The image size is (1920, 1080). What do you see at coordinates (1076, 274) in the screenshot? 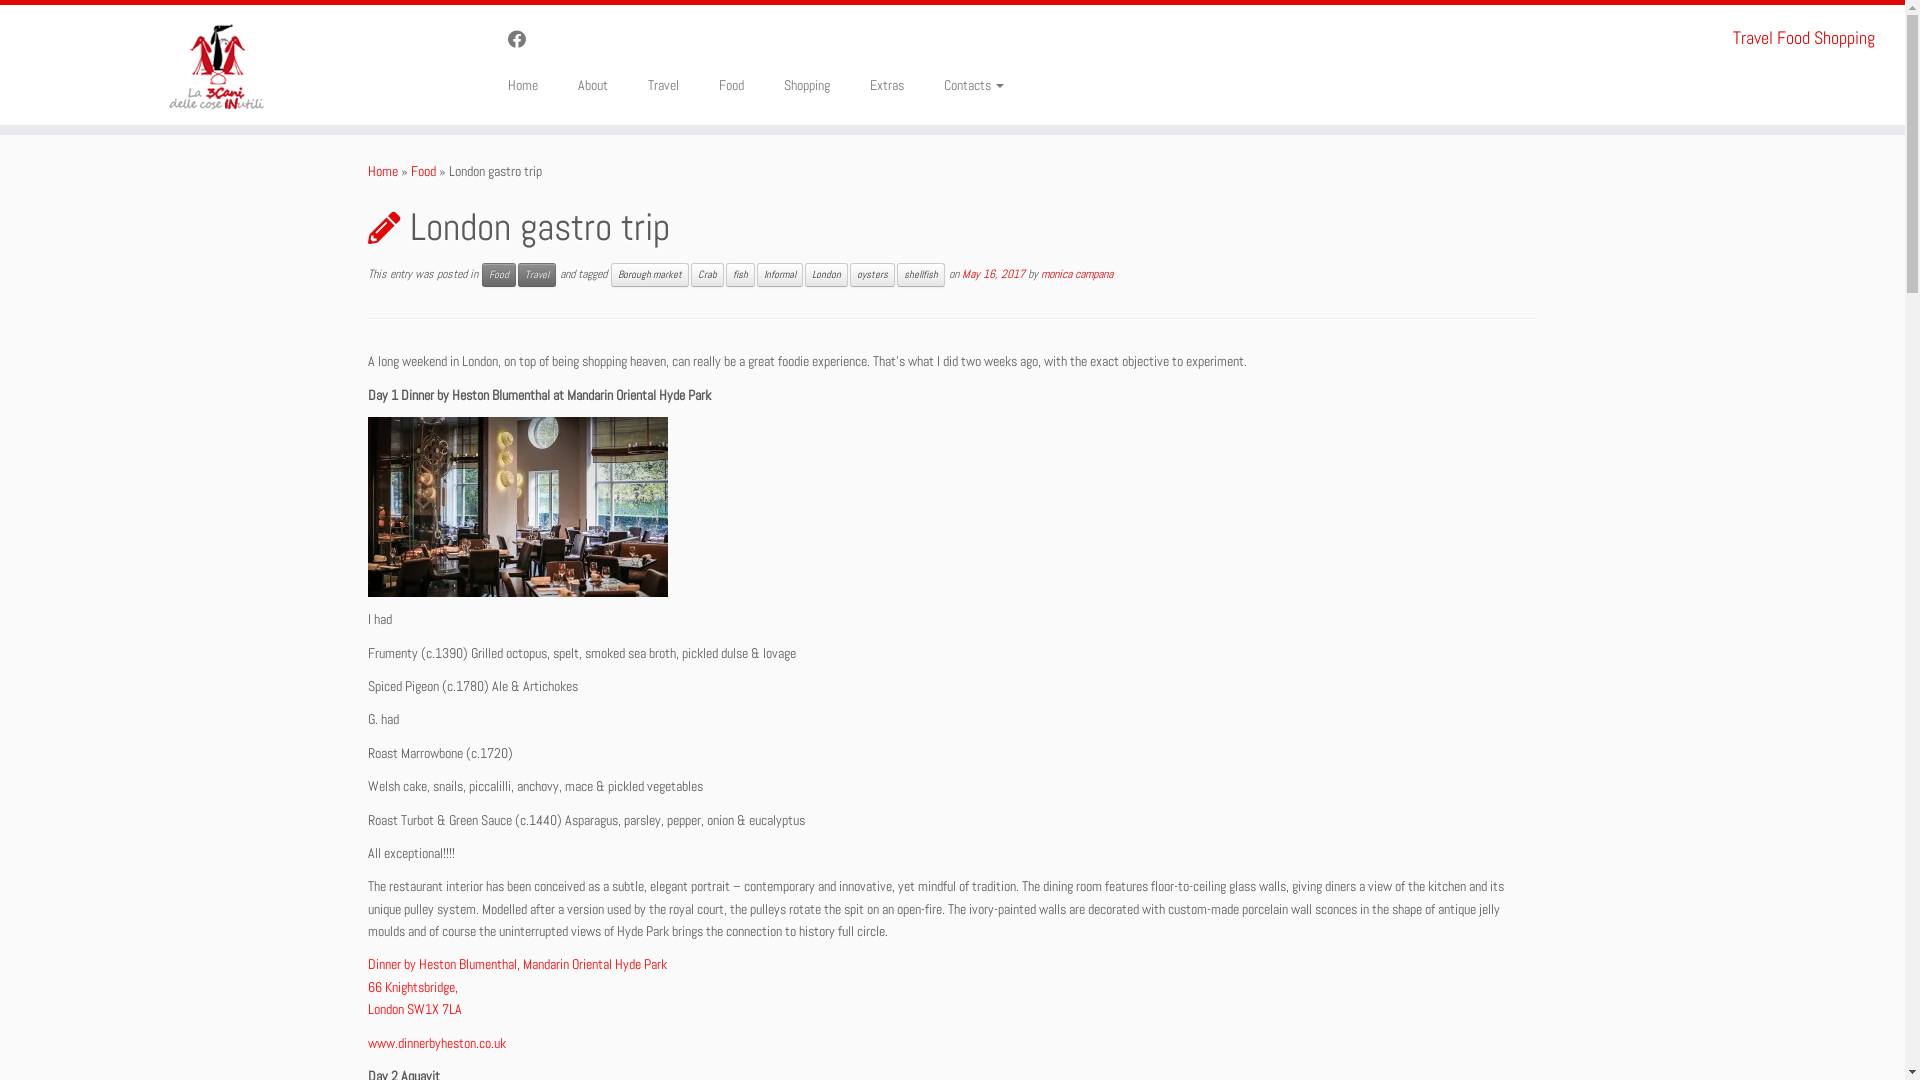
I see `monica campana` at bounding box center [1076, 274].